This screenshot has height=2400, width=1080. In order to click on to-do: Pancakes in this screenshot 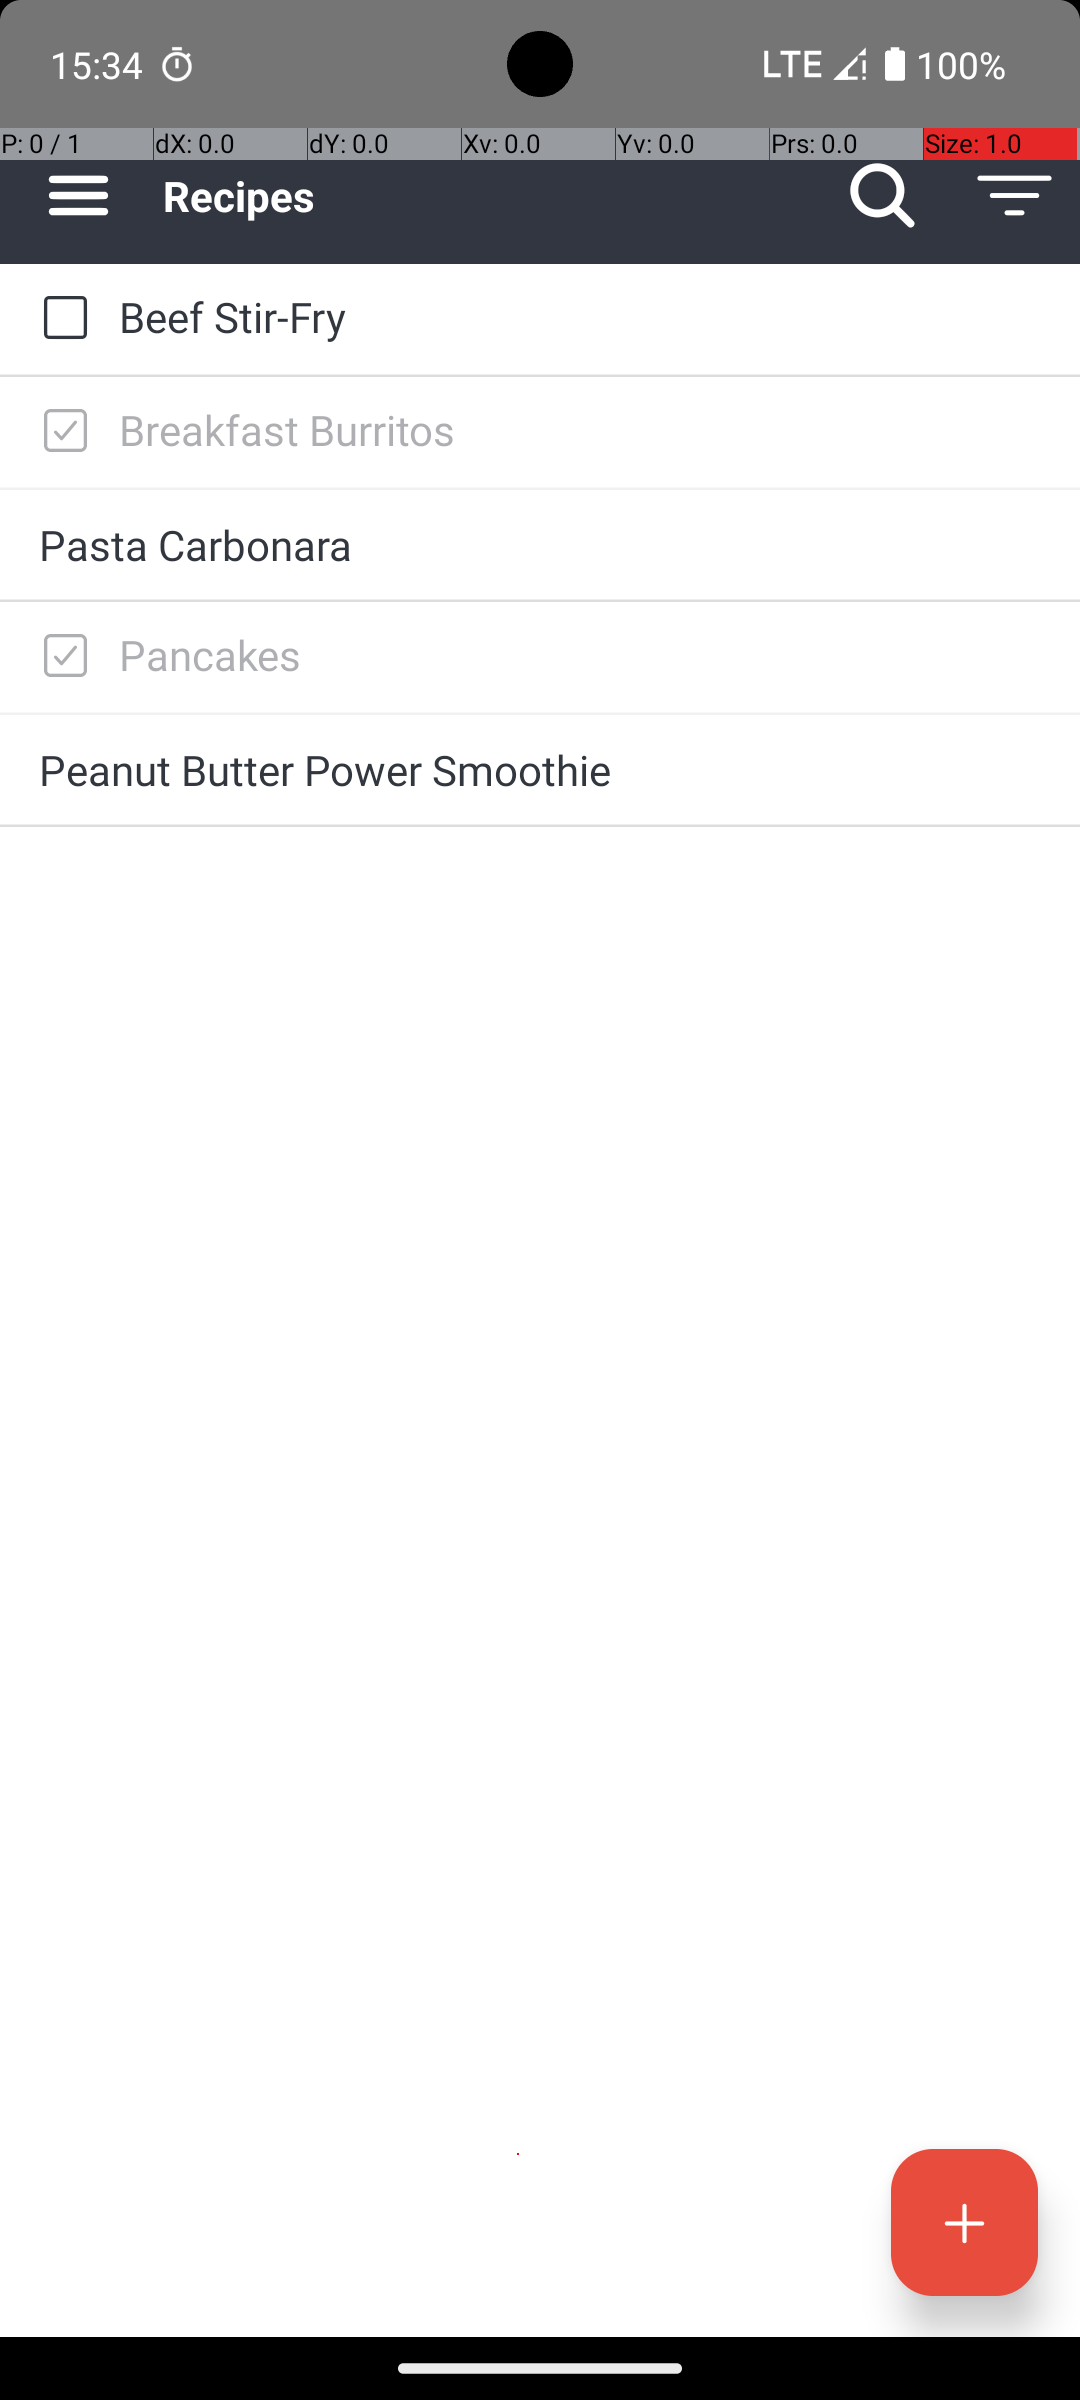, I will do `click(60, 657)`.